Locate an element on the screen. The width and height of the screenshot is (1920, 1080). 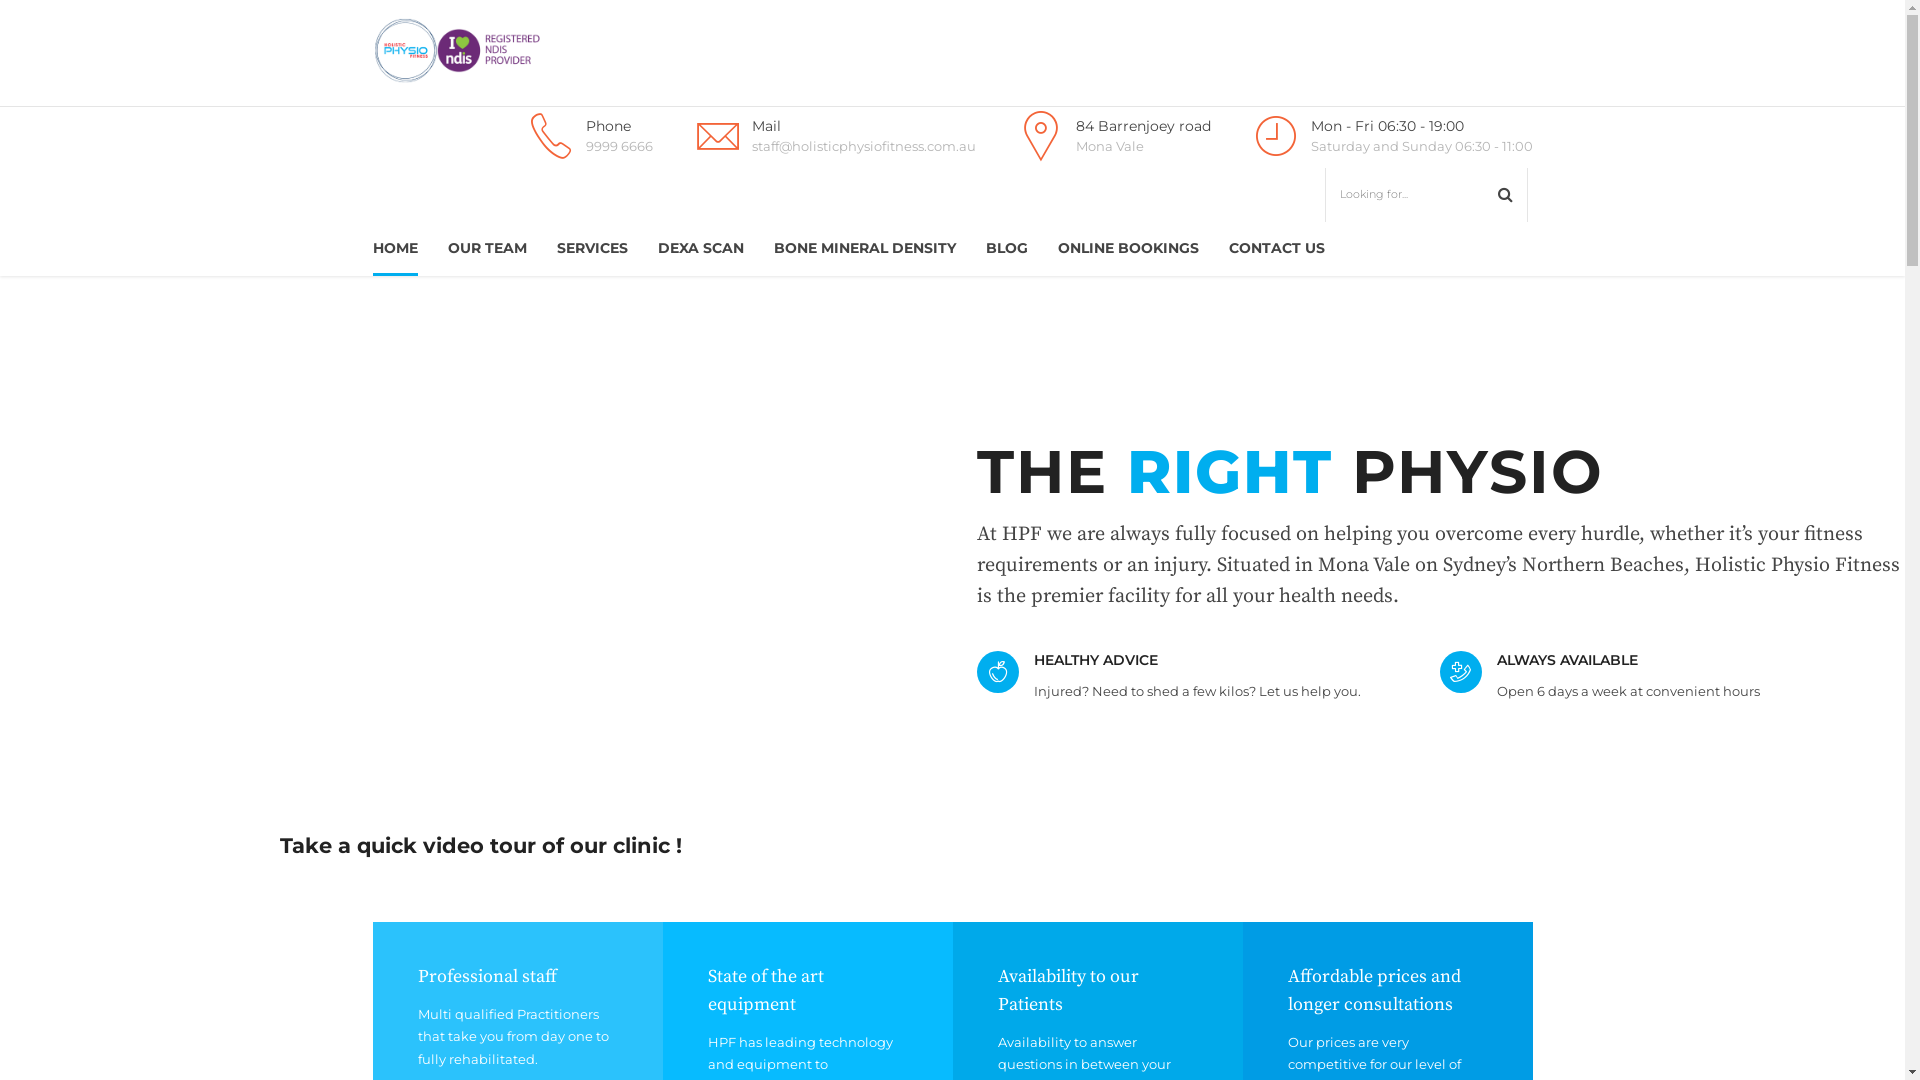
OUR TEAM is located at coordinates (488, 248).